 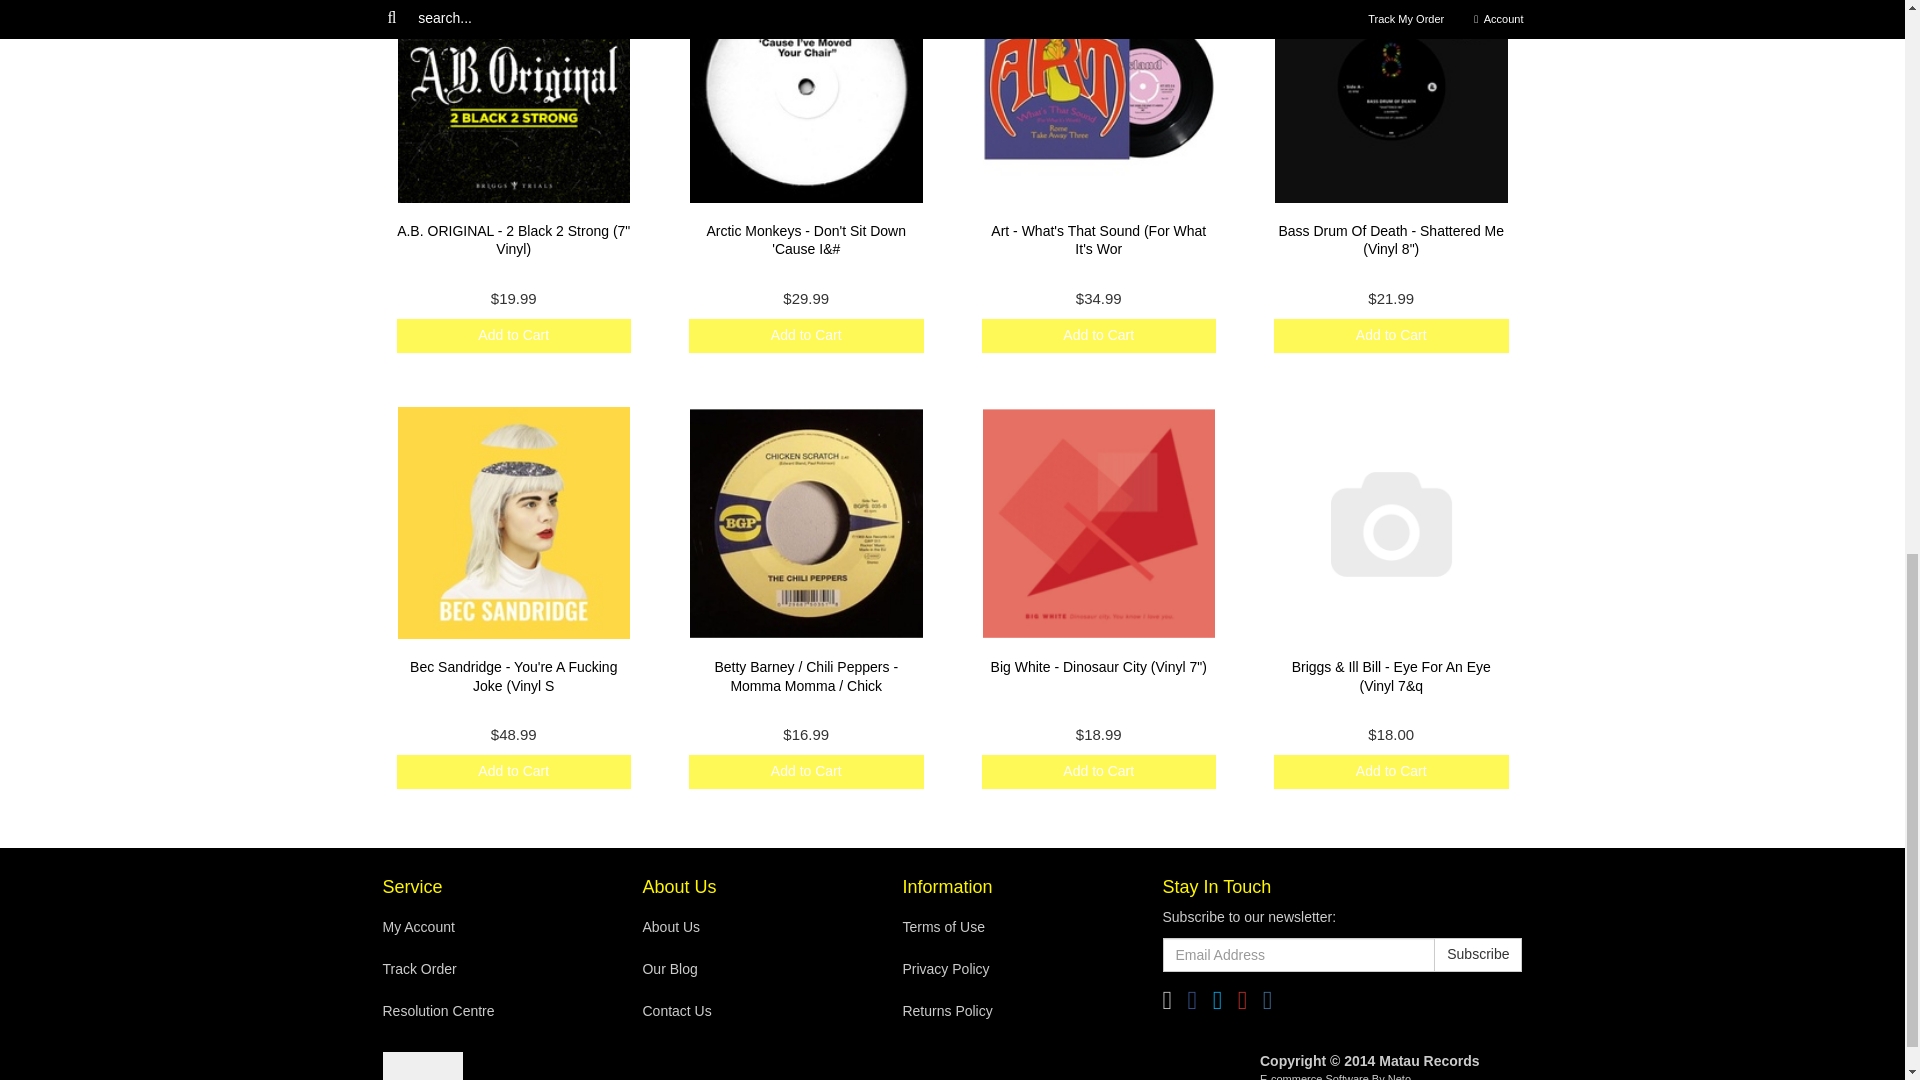 I want to click on Add to Cart, so click(x=1392, y=336).